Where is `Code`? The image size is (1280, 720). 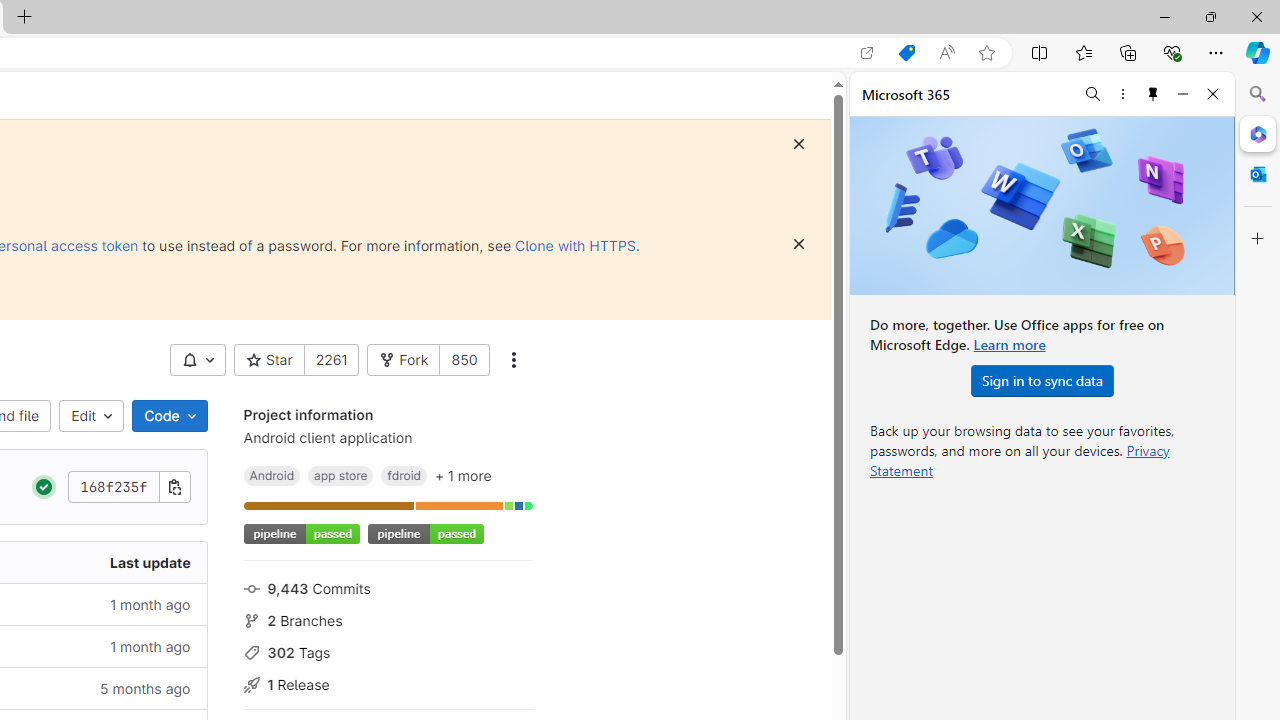 Code is located at coordinates (169, 416).